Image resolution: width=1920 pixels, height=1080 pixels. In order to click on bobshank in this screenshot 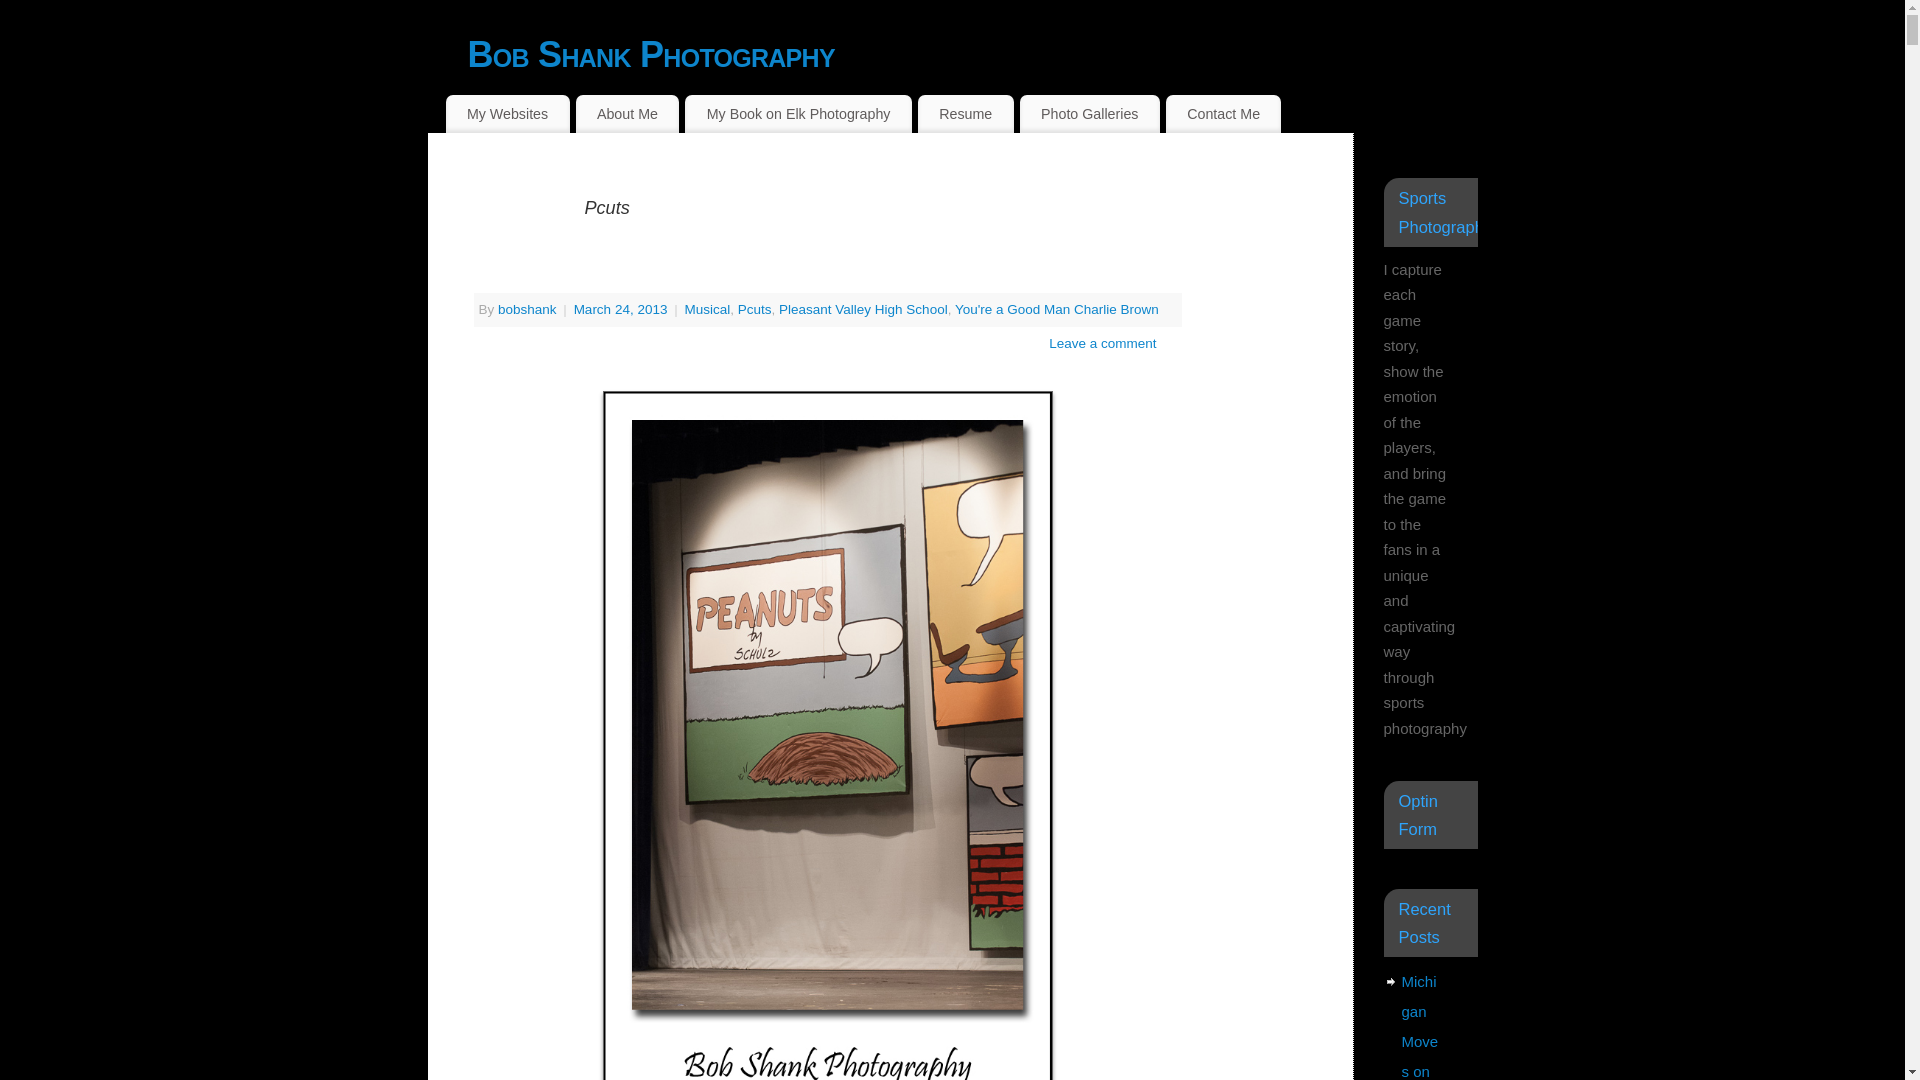, I will do `click(526, 310)`.